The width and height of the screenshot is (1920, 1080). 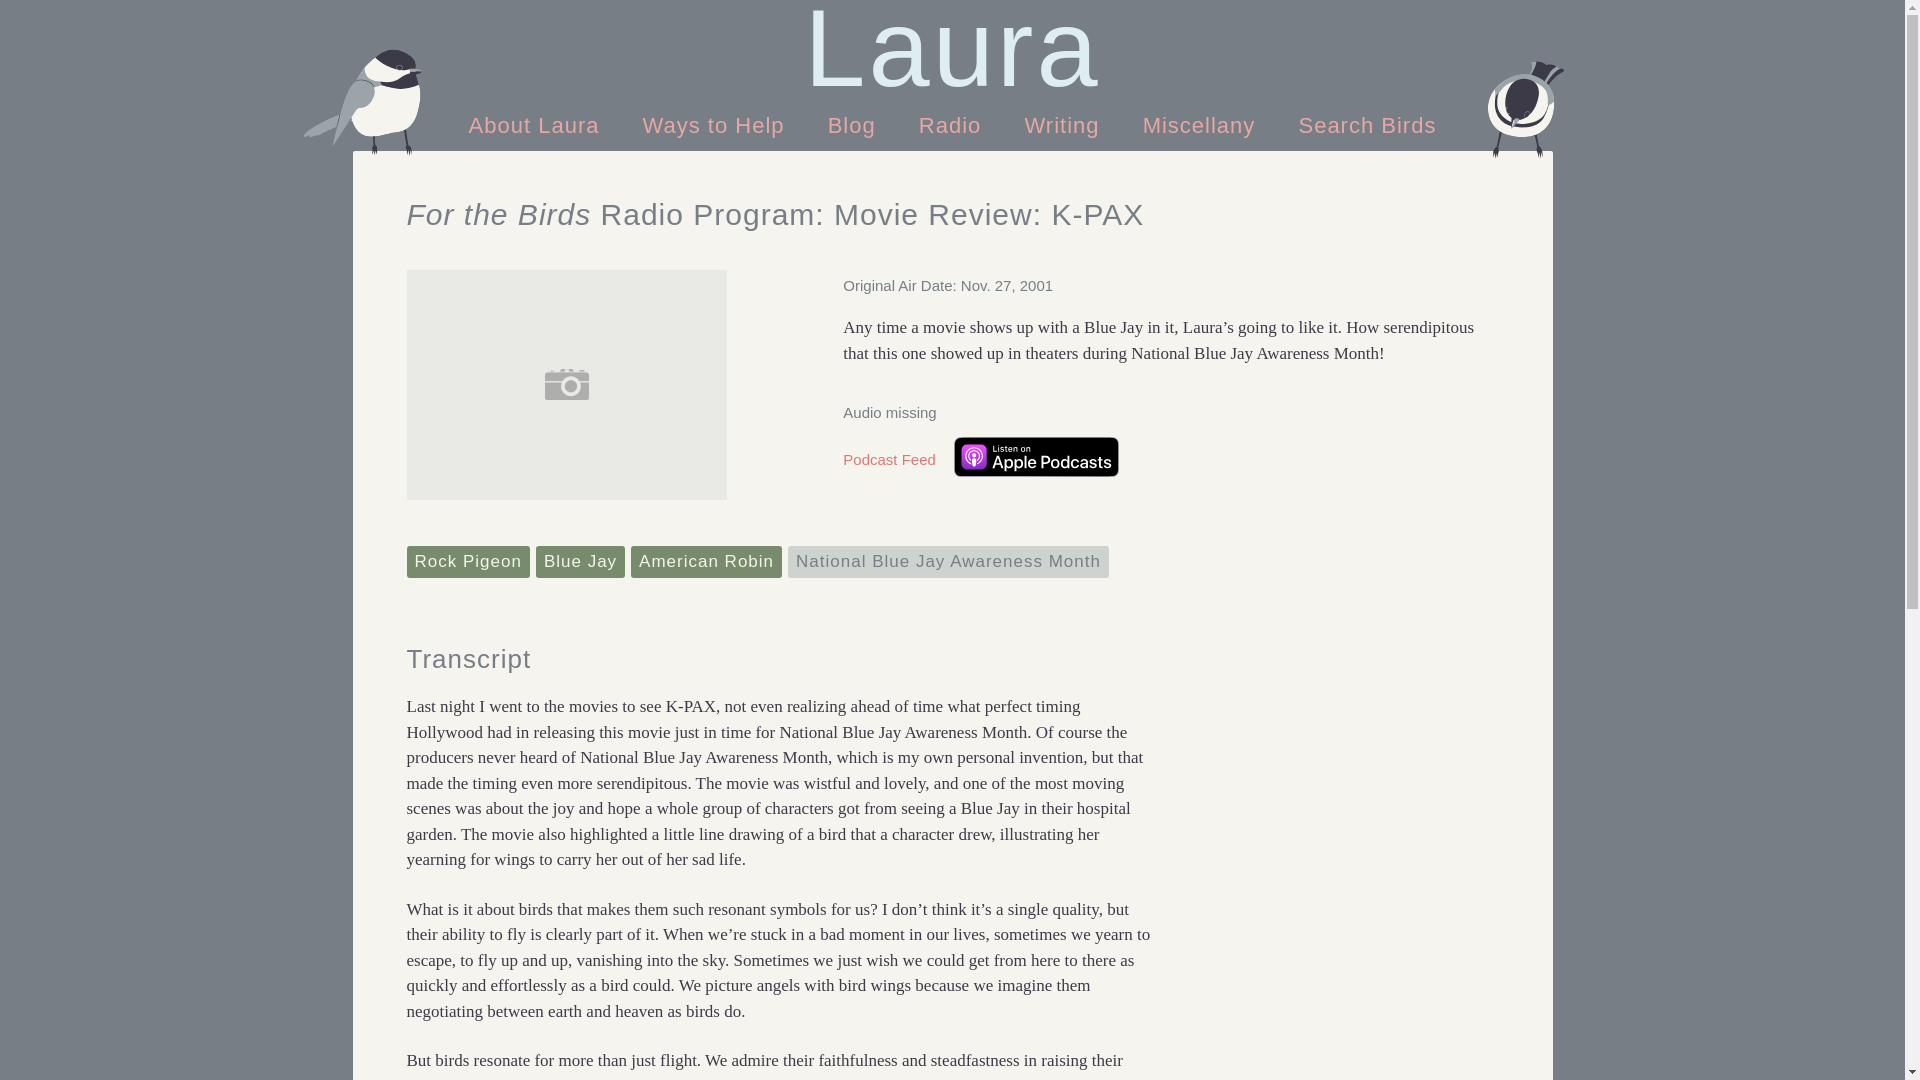 I want to click on American Robin, so click(x=706, y=562).